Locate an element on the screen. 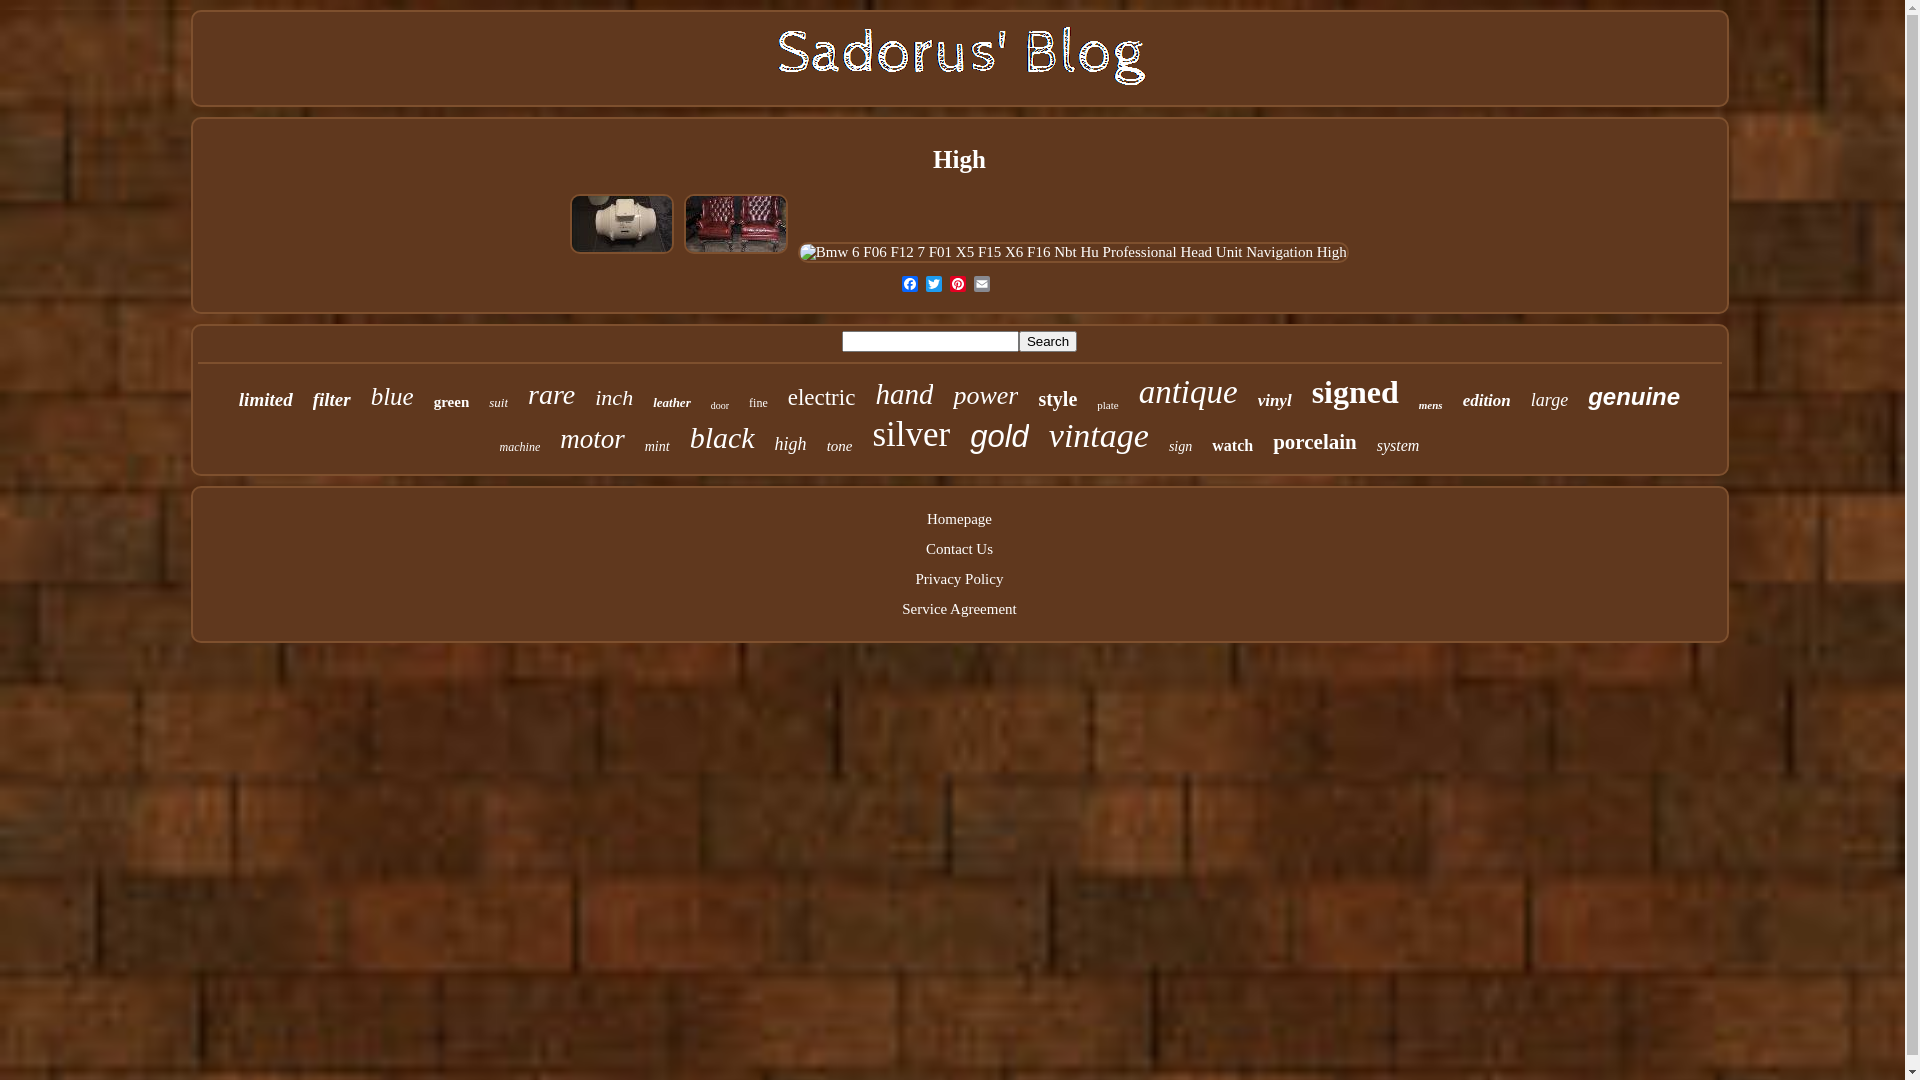  antique is located at coordinates (1188, 392).